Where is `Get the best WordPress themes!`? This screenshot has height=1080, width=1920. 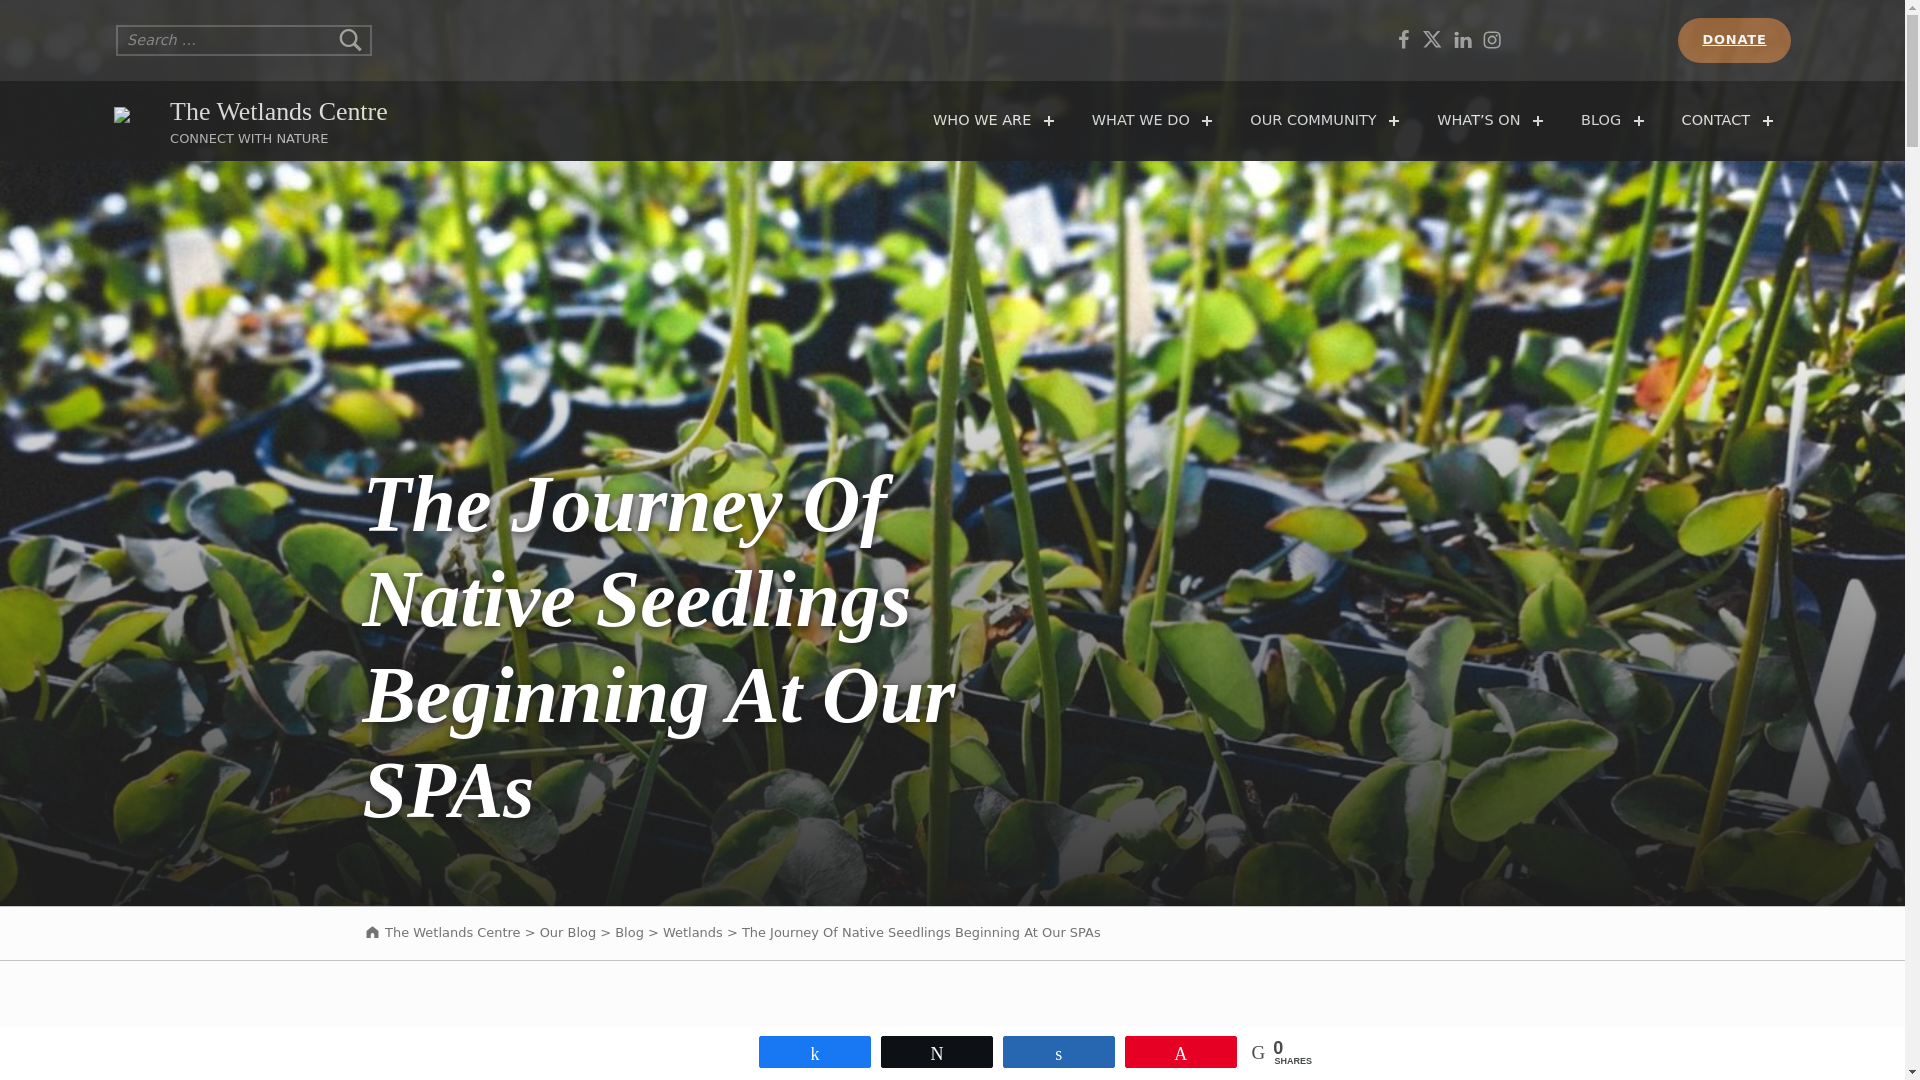 Get the best WordPress themes! is located at coordinates (1492, 40).